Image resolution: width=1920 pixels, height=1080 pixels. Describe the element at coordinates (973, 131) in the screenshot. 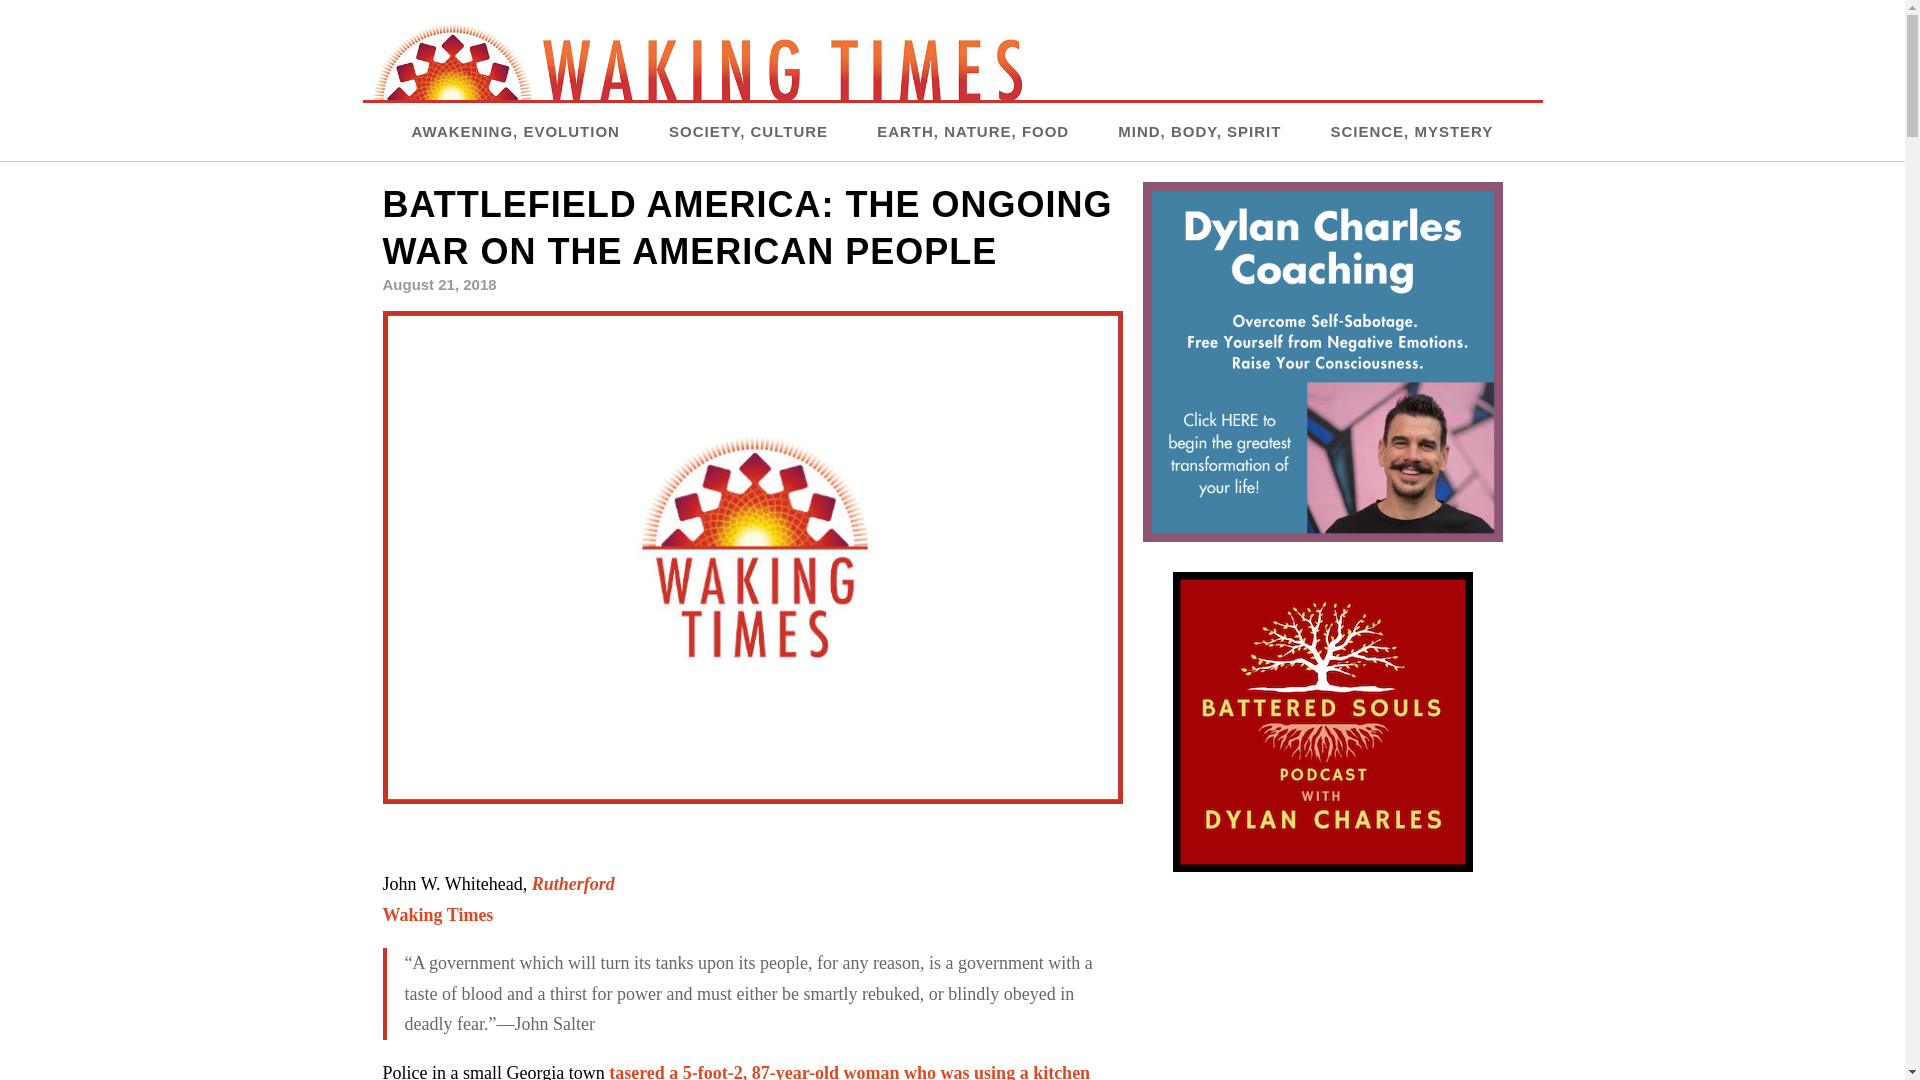

I see `EARTH, NATURE, FOOD` at that location.